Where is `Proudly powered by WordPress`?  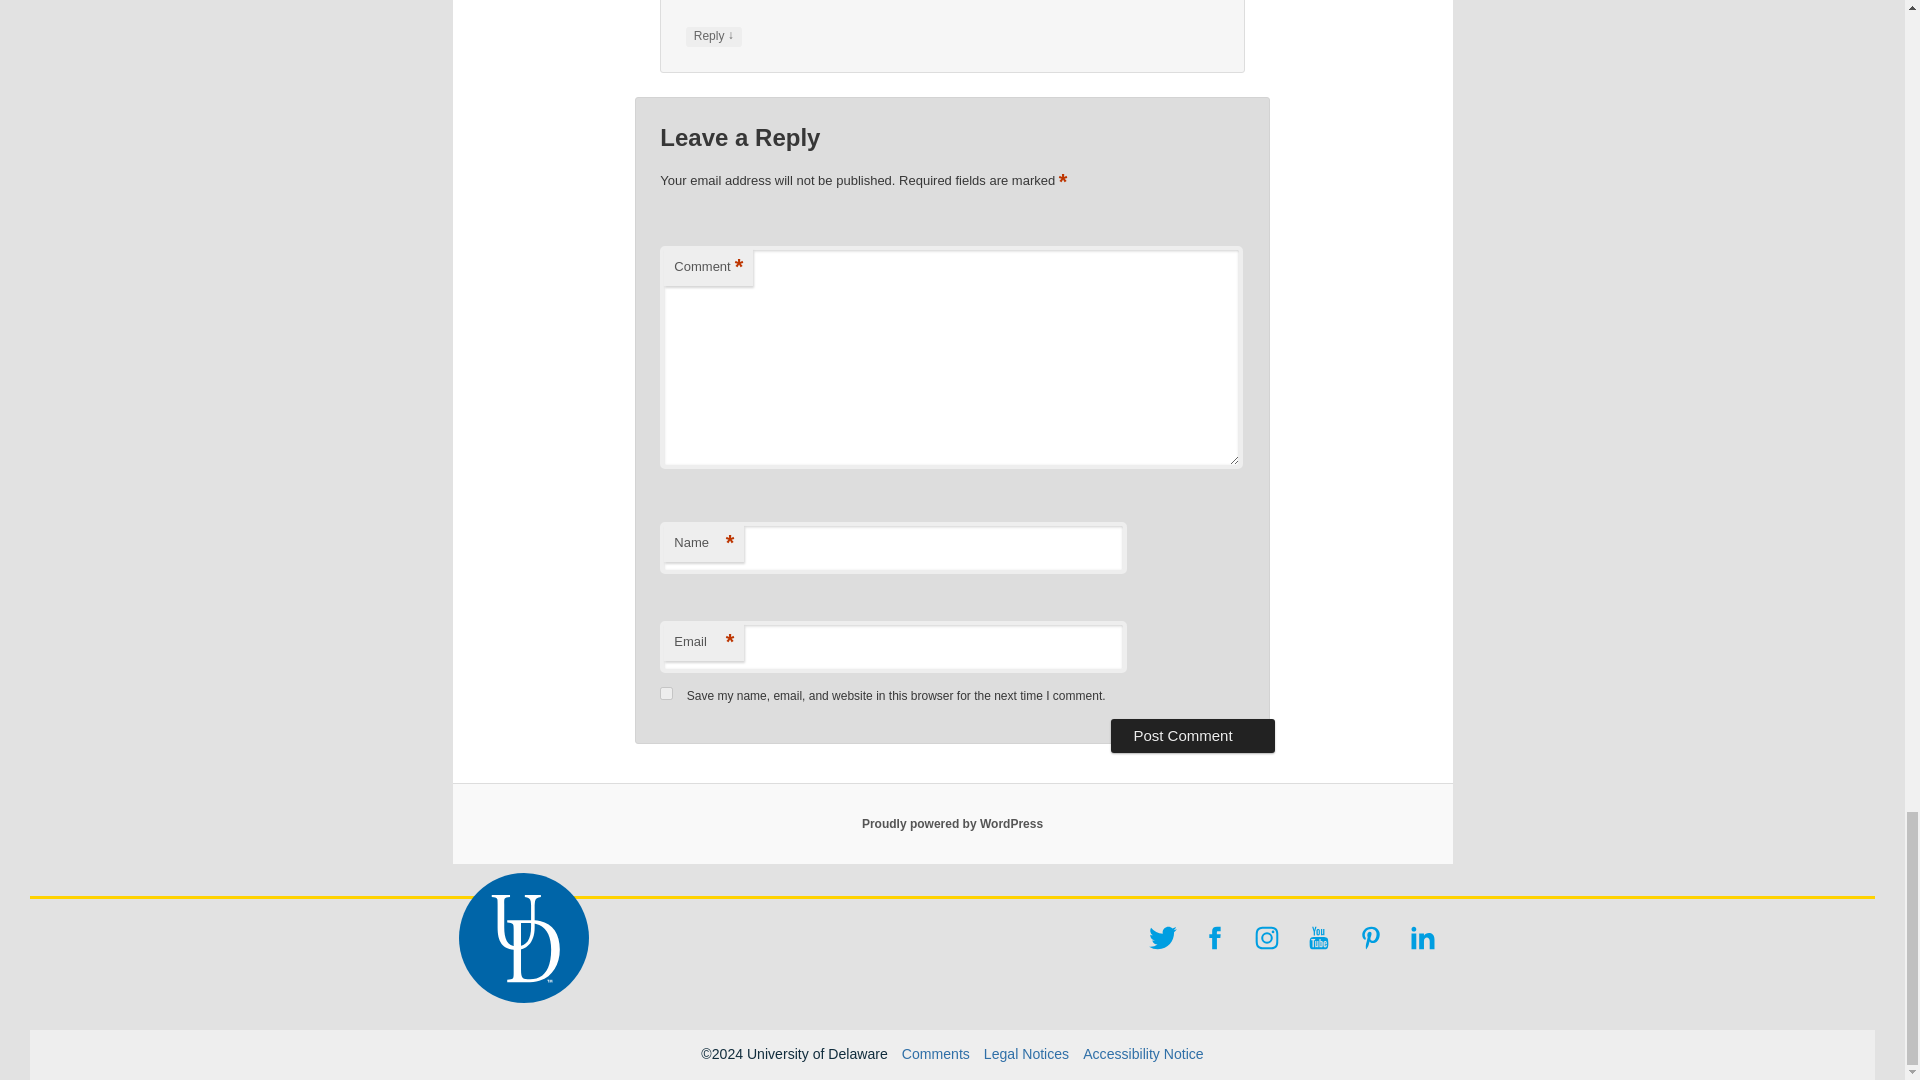
Proudly powered by WordPress is located at coordinates (952, 823).